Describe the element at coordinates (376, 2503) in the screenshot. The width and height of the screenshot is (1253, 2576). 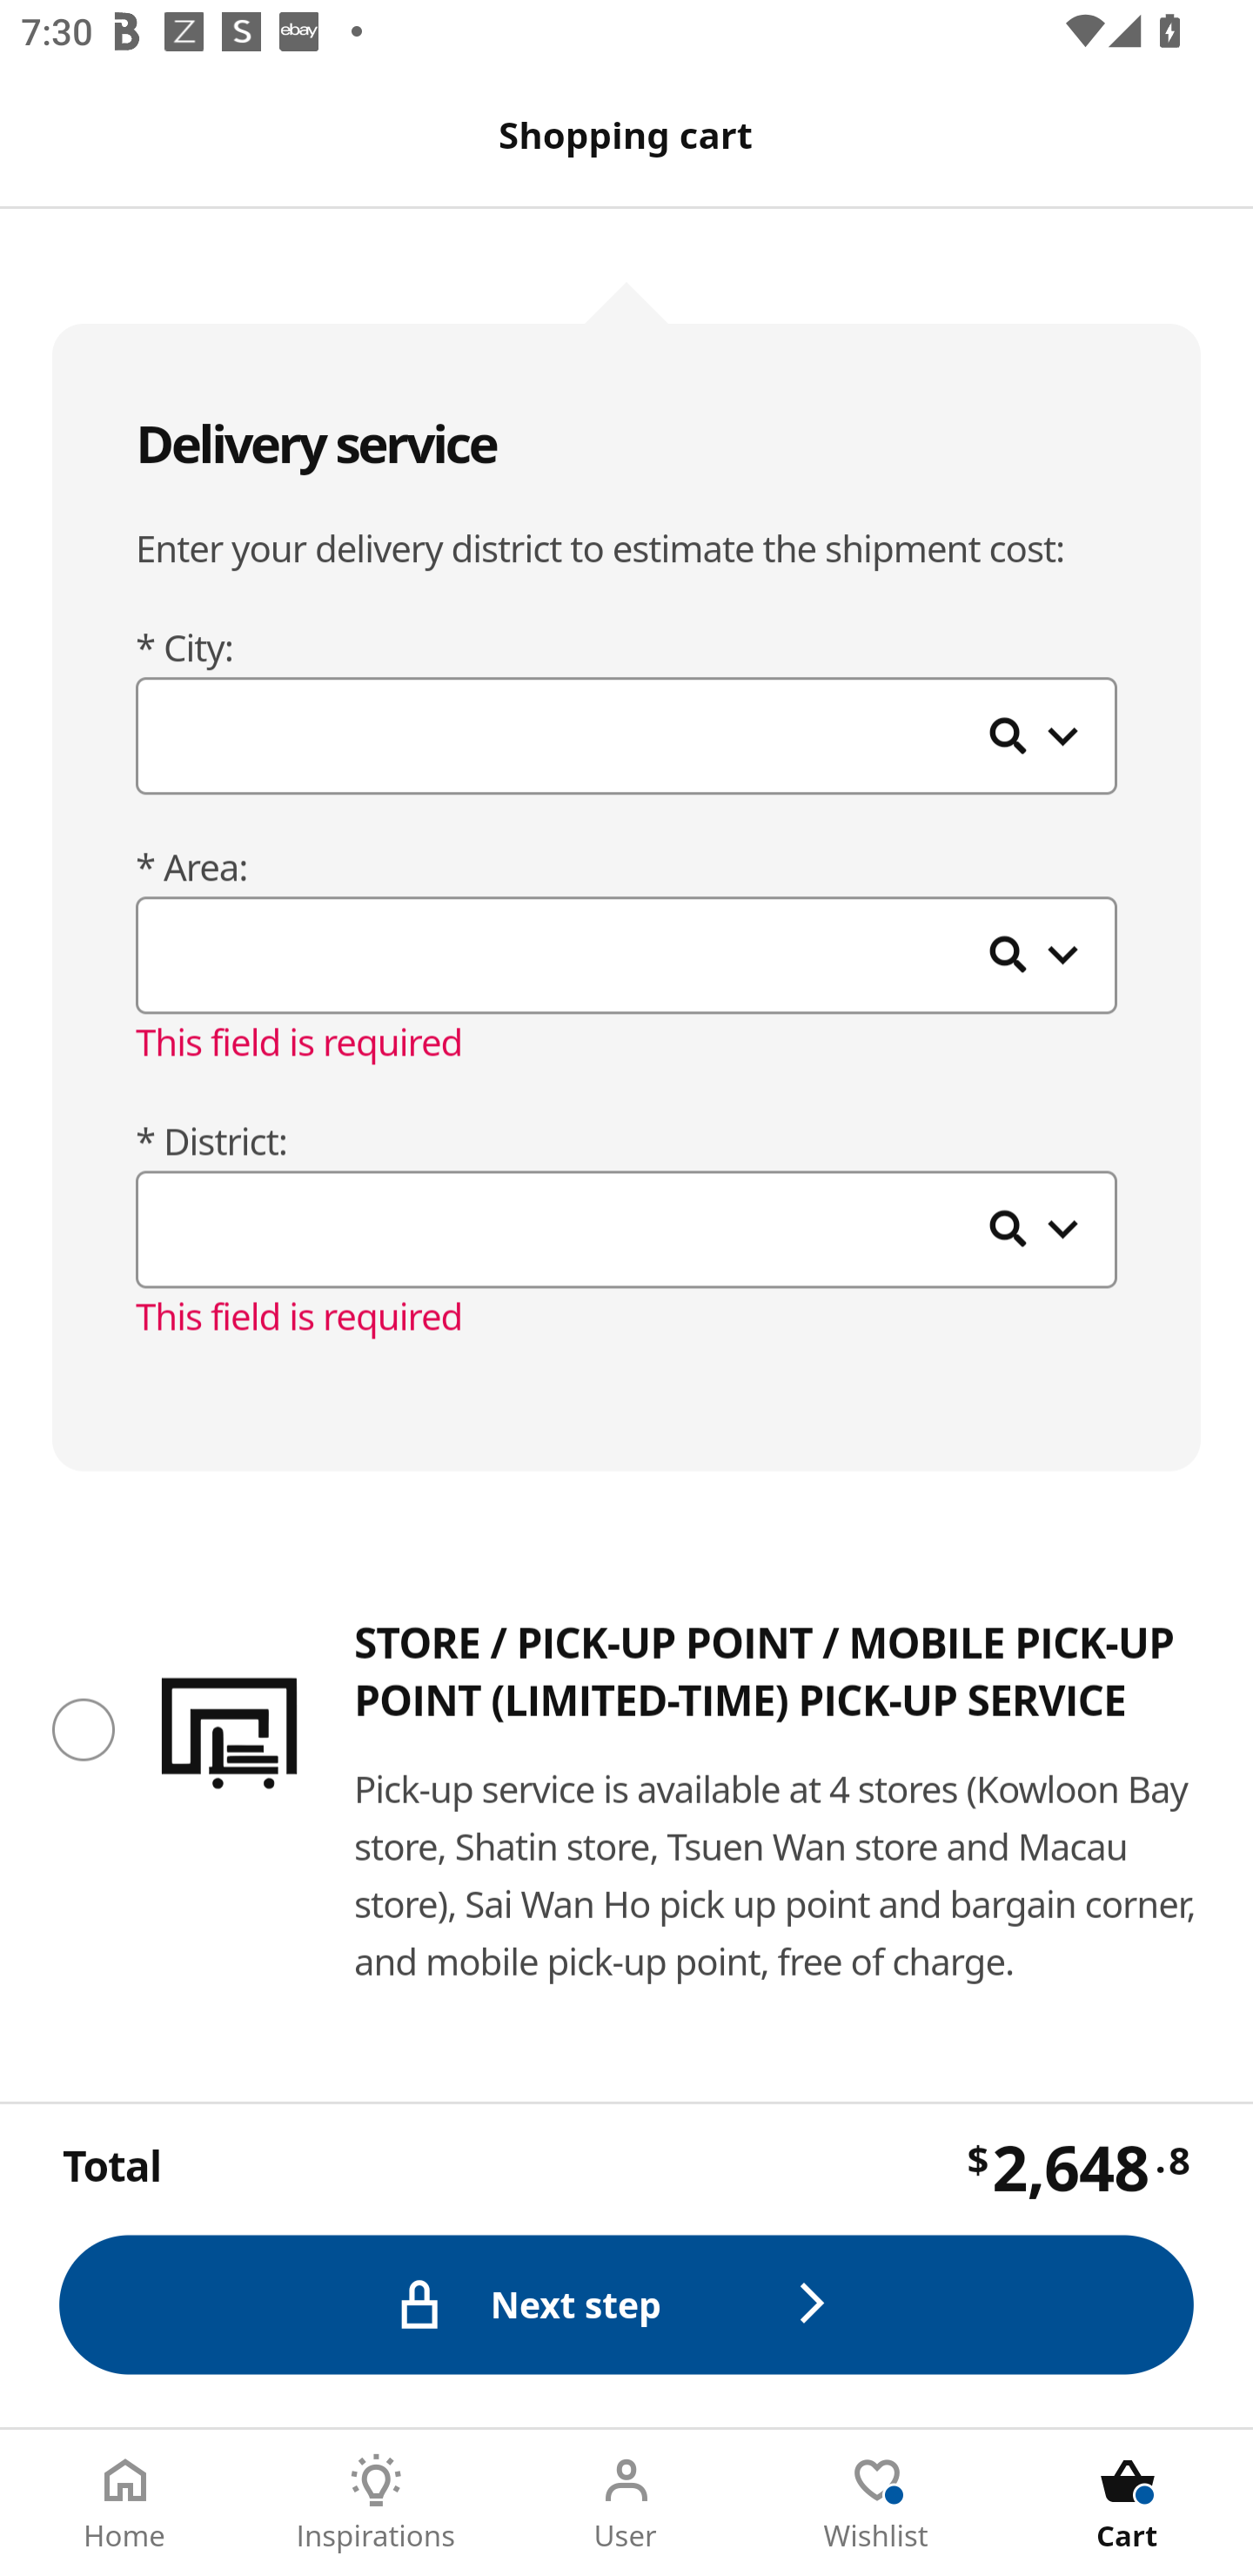
I see `Inspirations
Tab 2 of 5` at that location.